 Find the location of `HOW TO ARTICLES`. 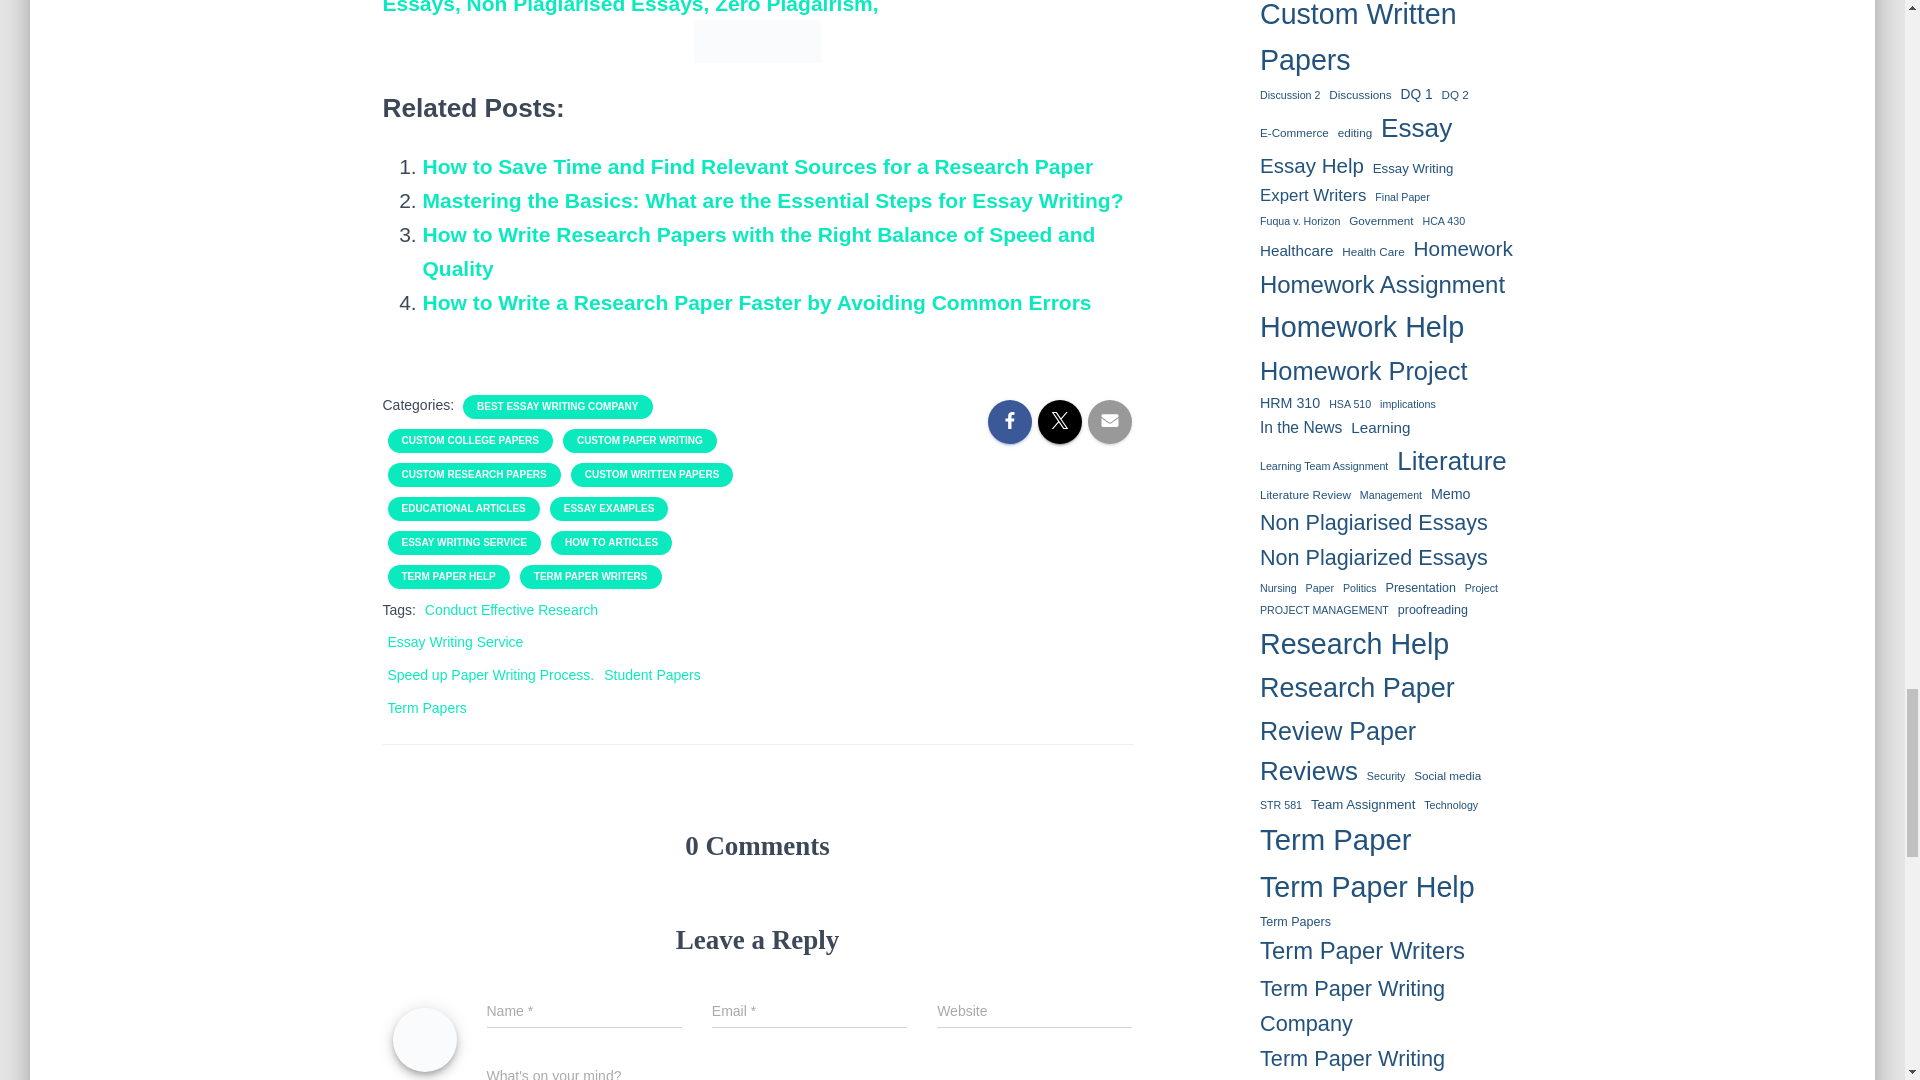

HOW TO ARTICLES is located at coordinates (611, 542).